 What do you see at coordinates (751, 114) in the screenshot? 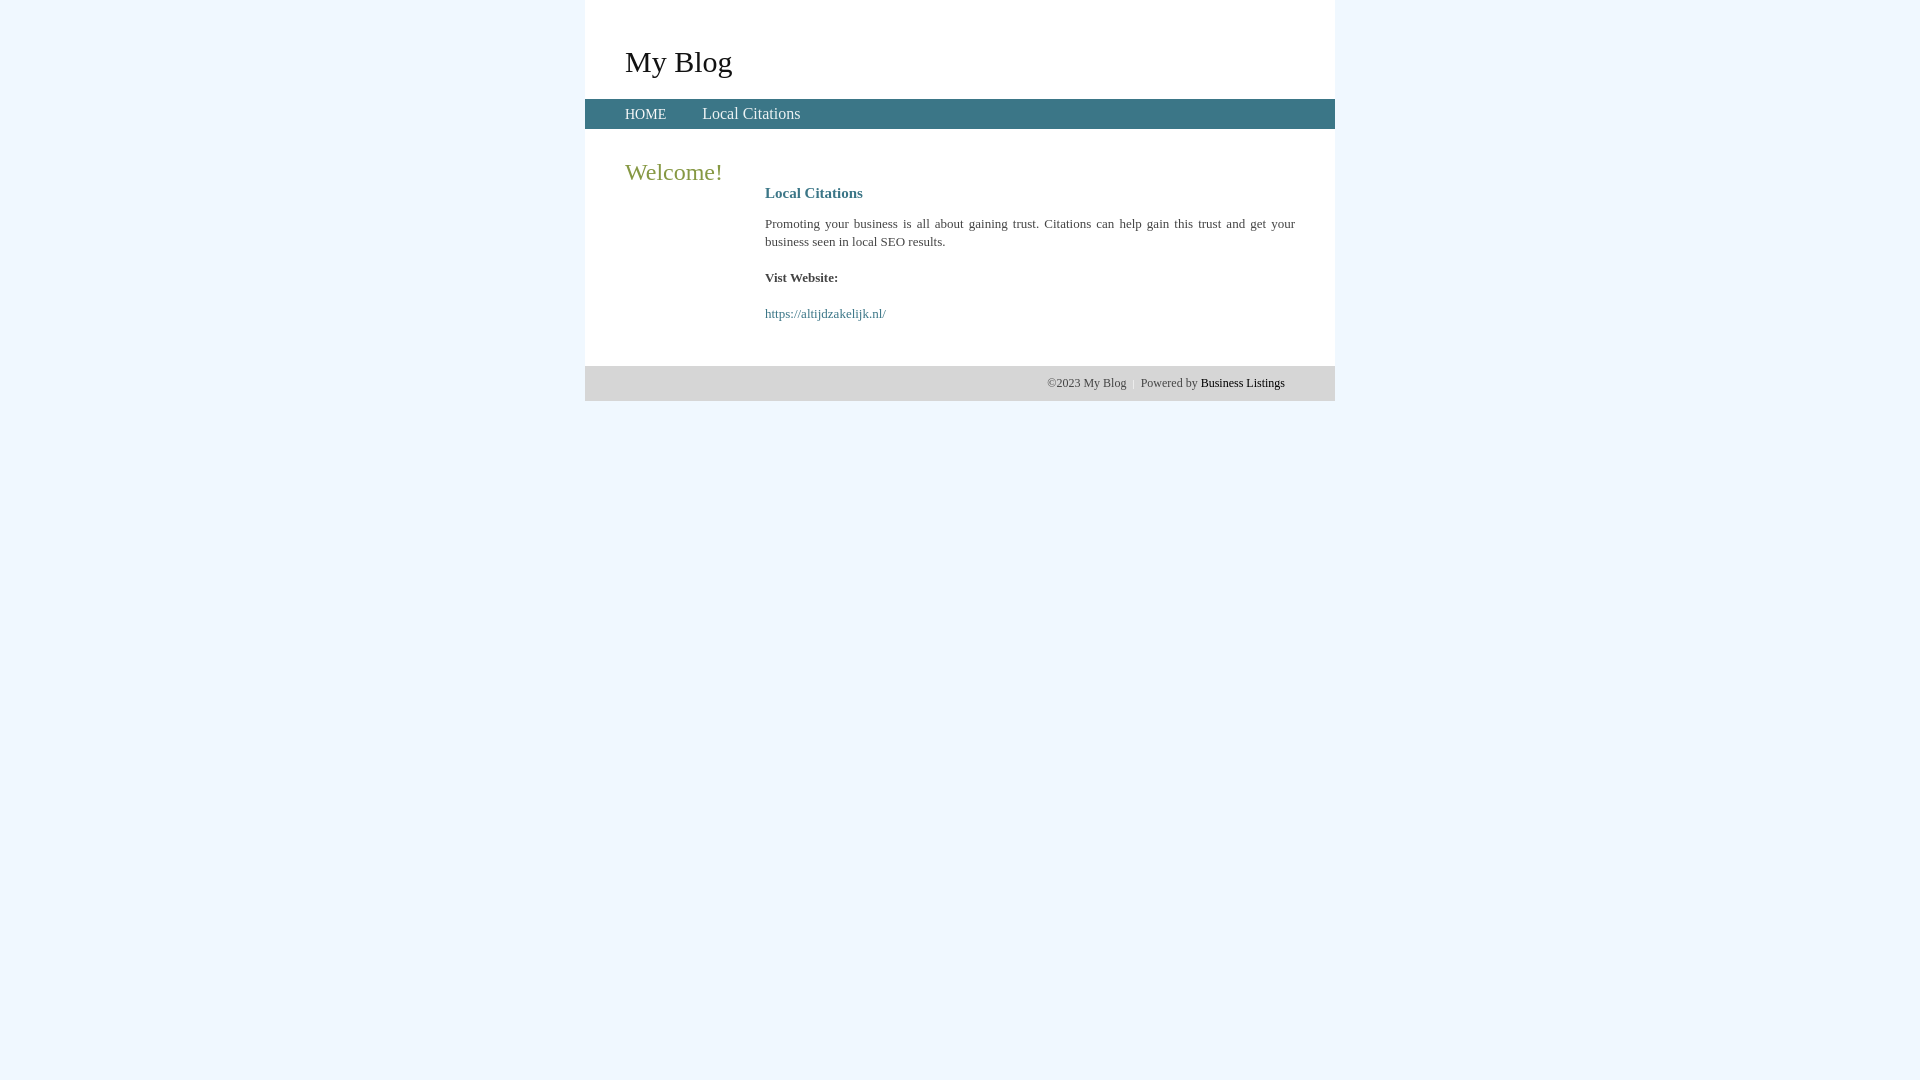
I see `Local Citations` at bounding box center [751, 114].